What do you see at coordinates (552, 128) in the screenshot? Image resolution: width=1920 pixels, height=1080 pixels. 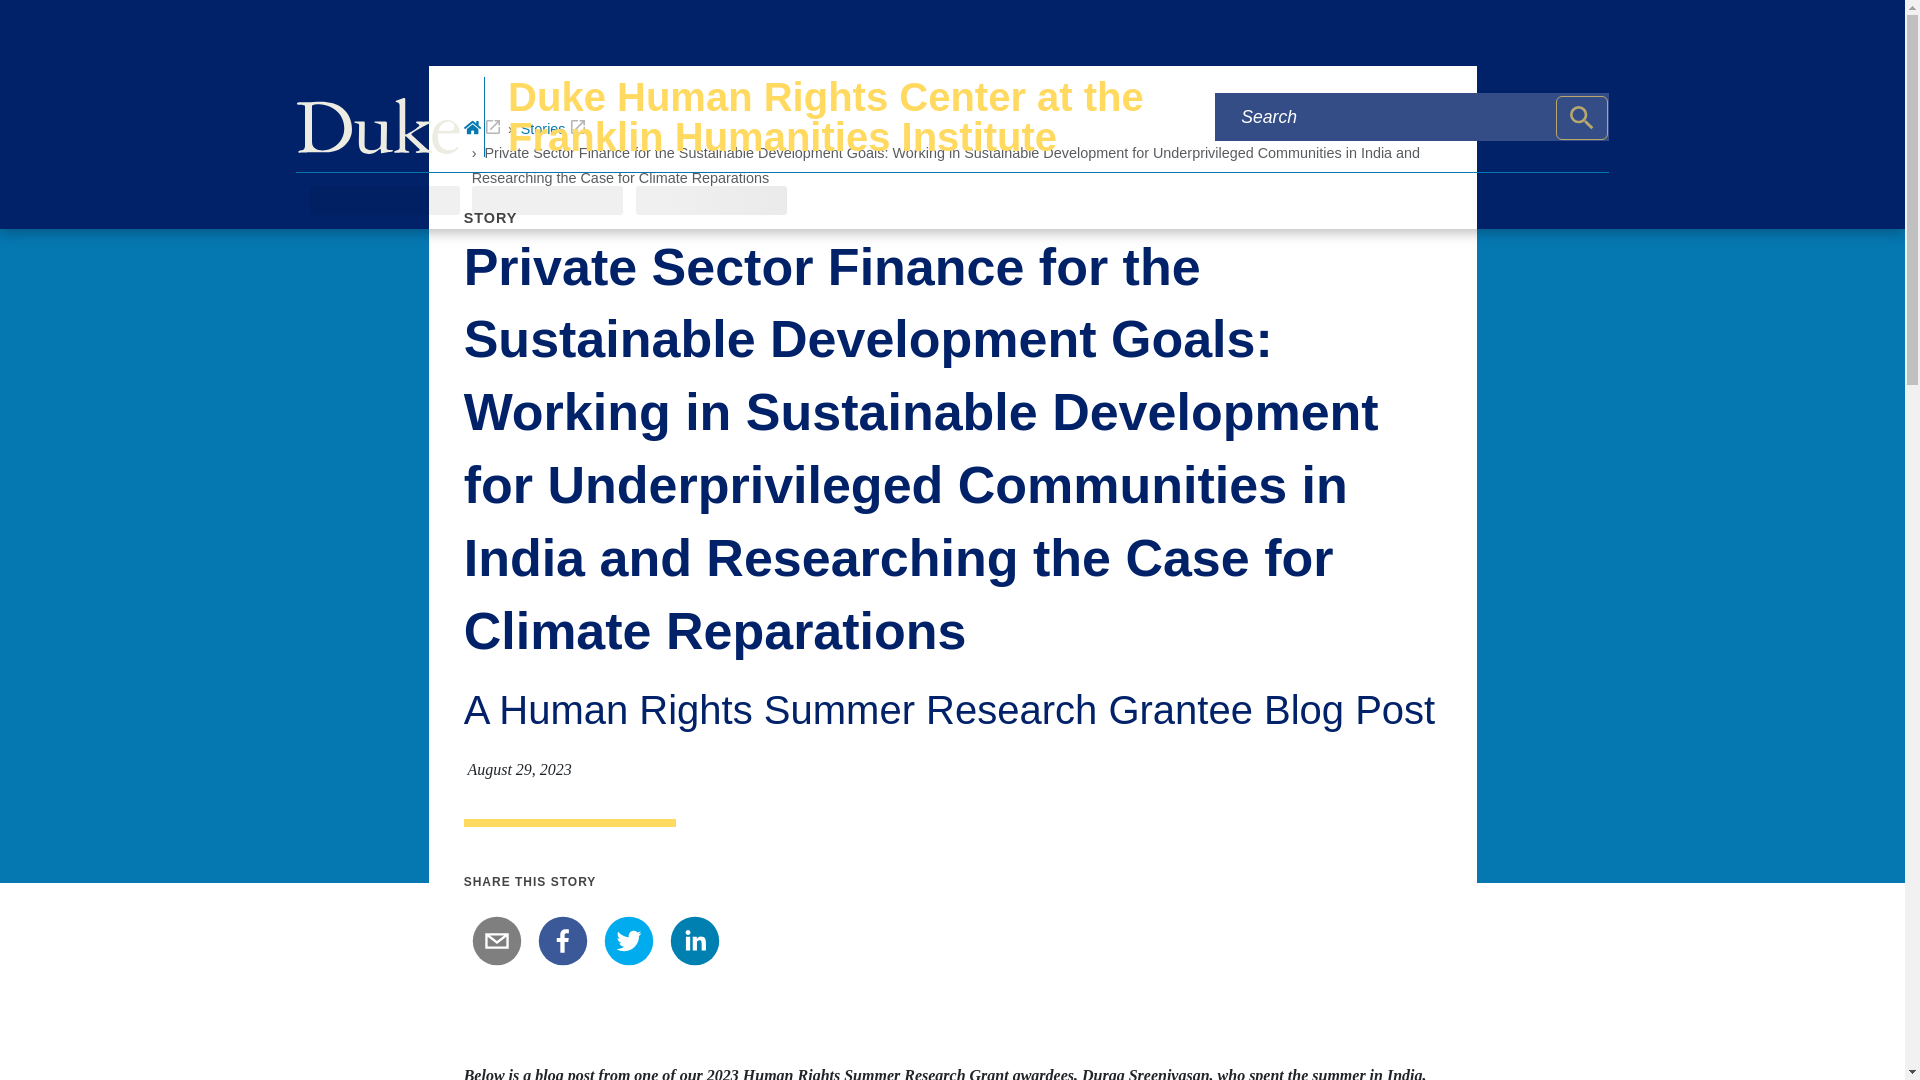 I see `Stories` at bounding box center [552, 128].